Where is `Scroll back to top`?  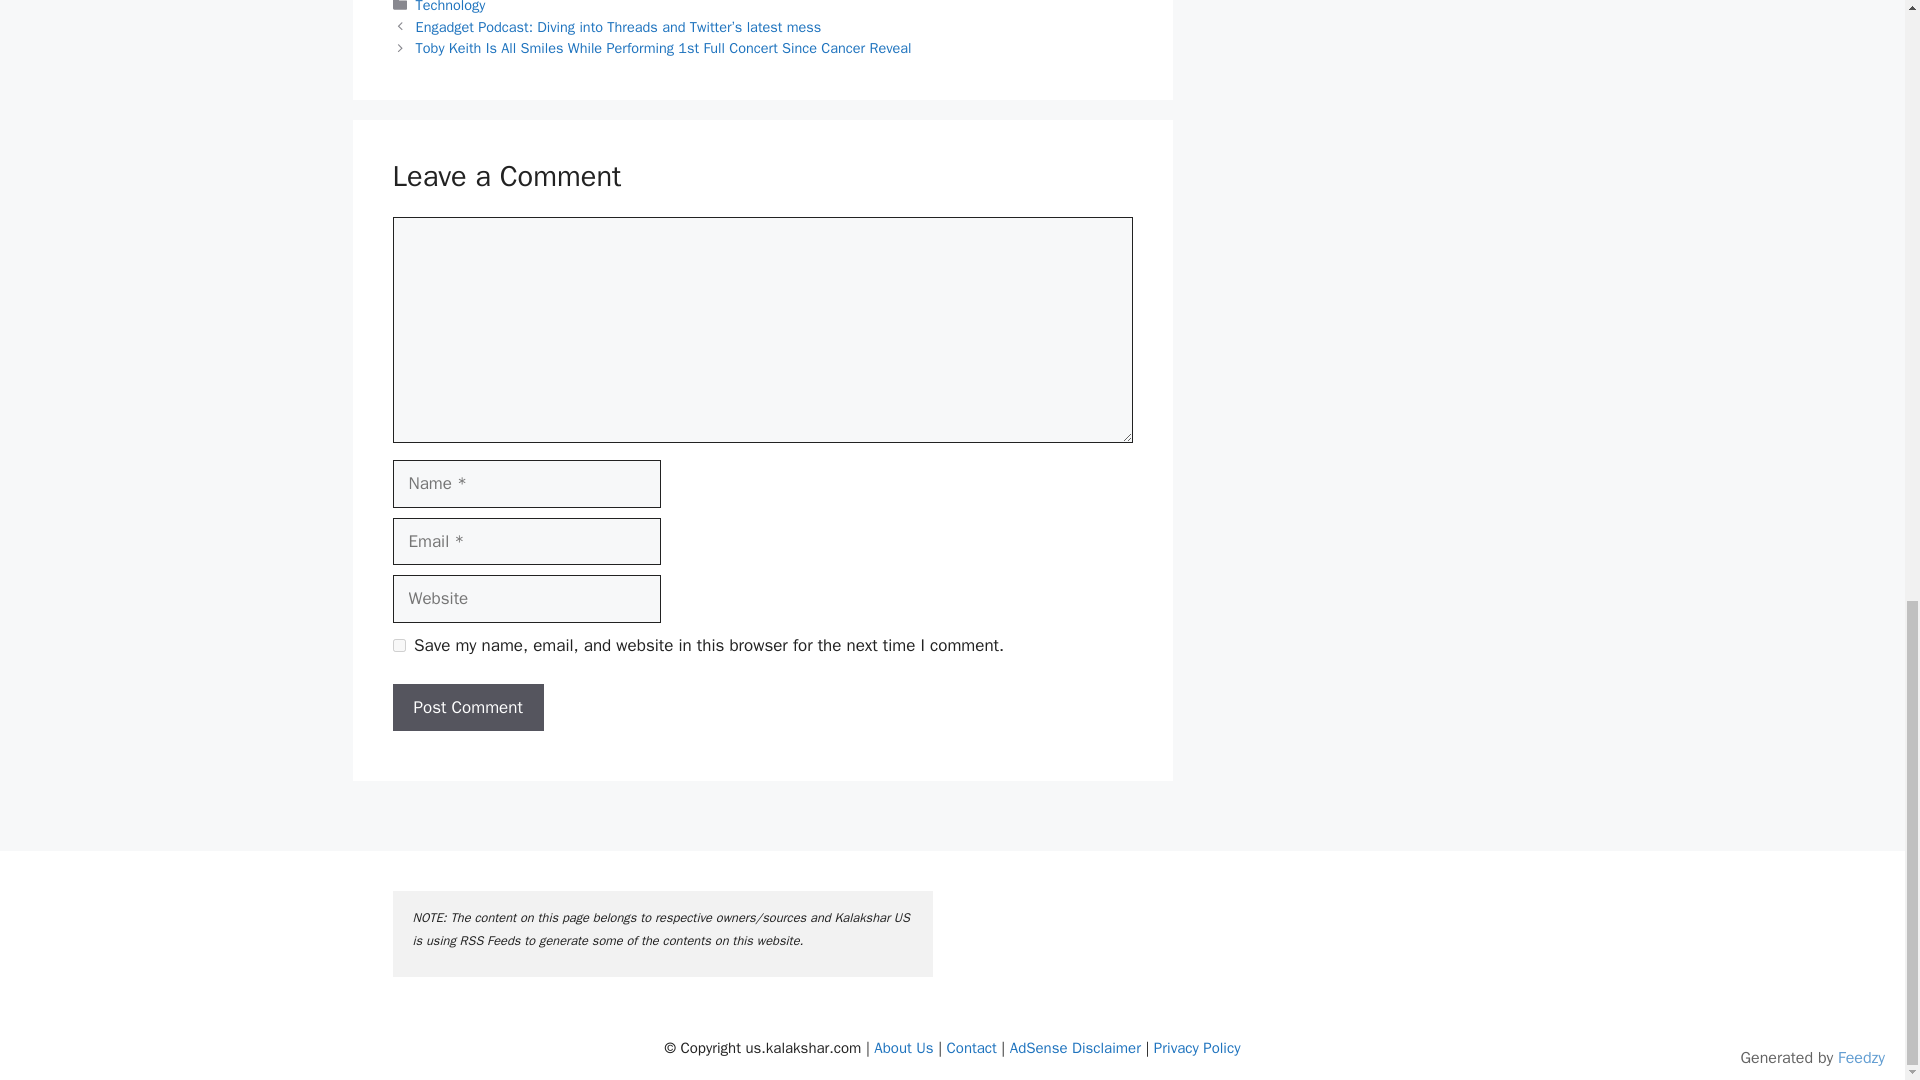
Scroll back to top is located at coordinates (1855, 663).